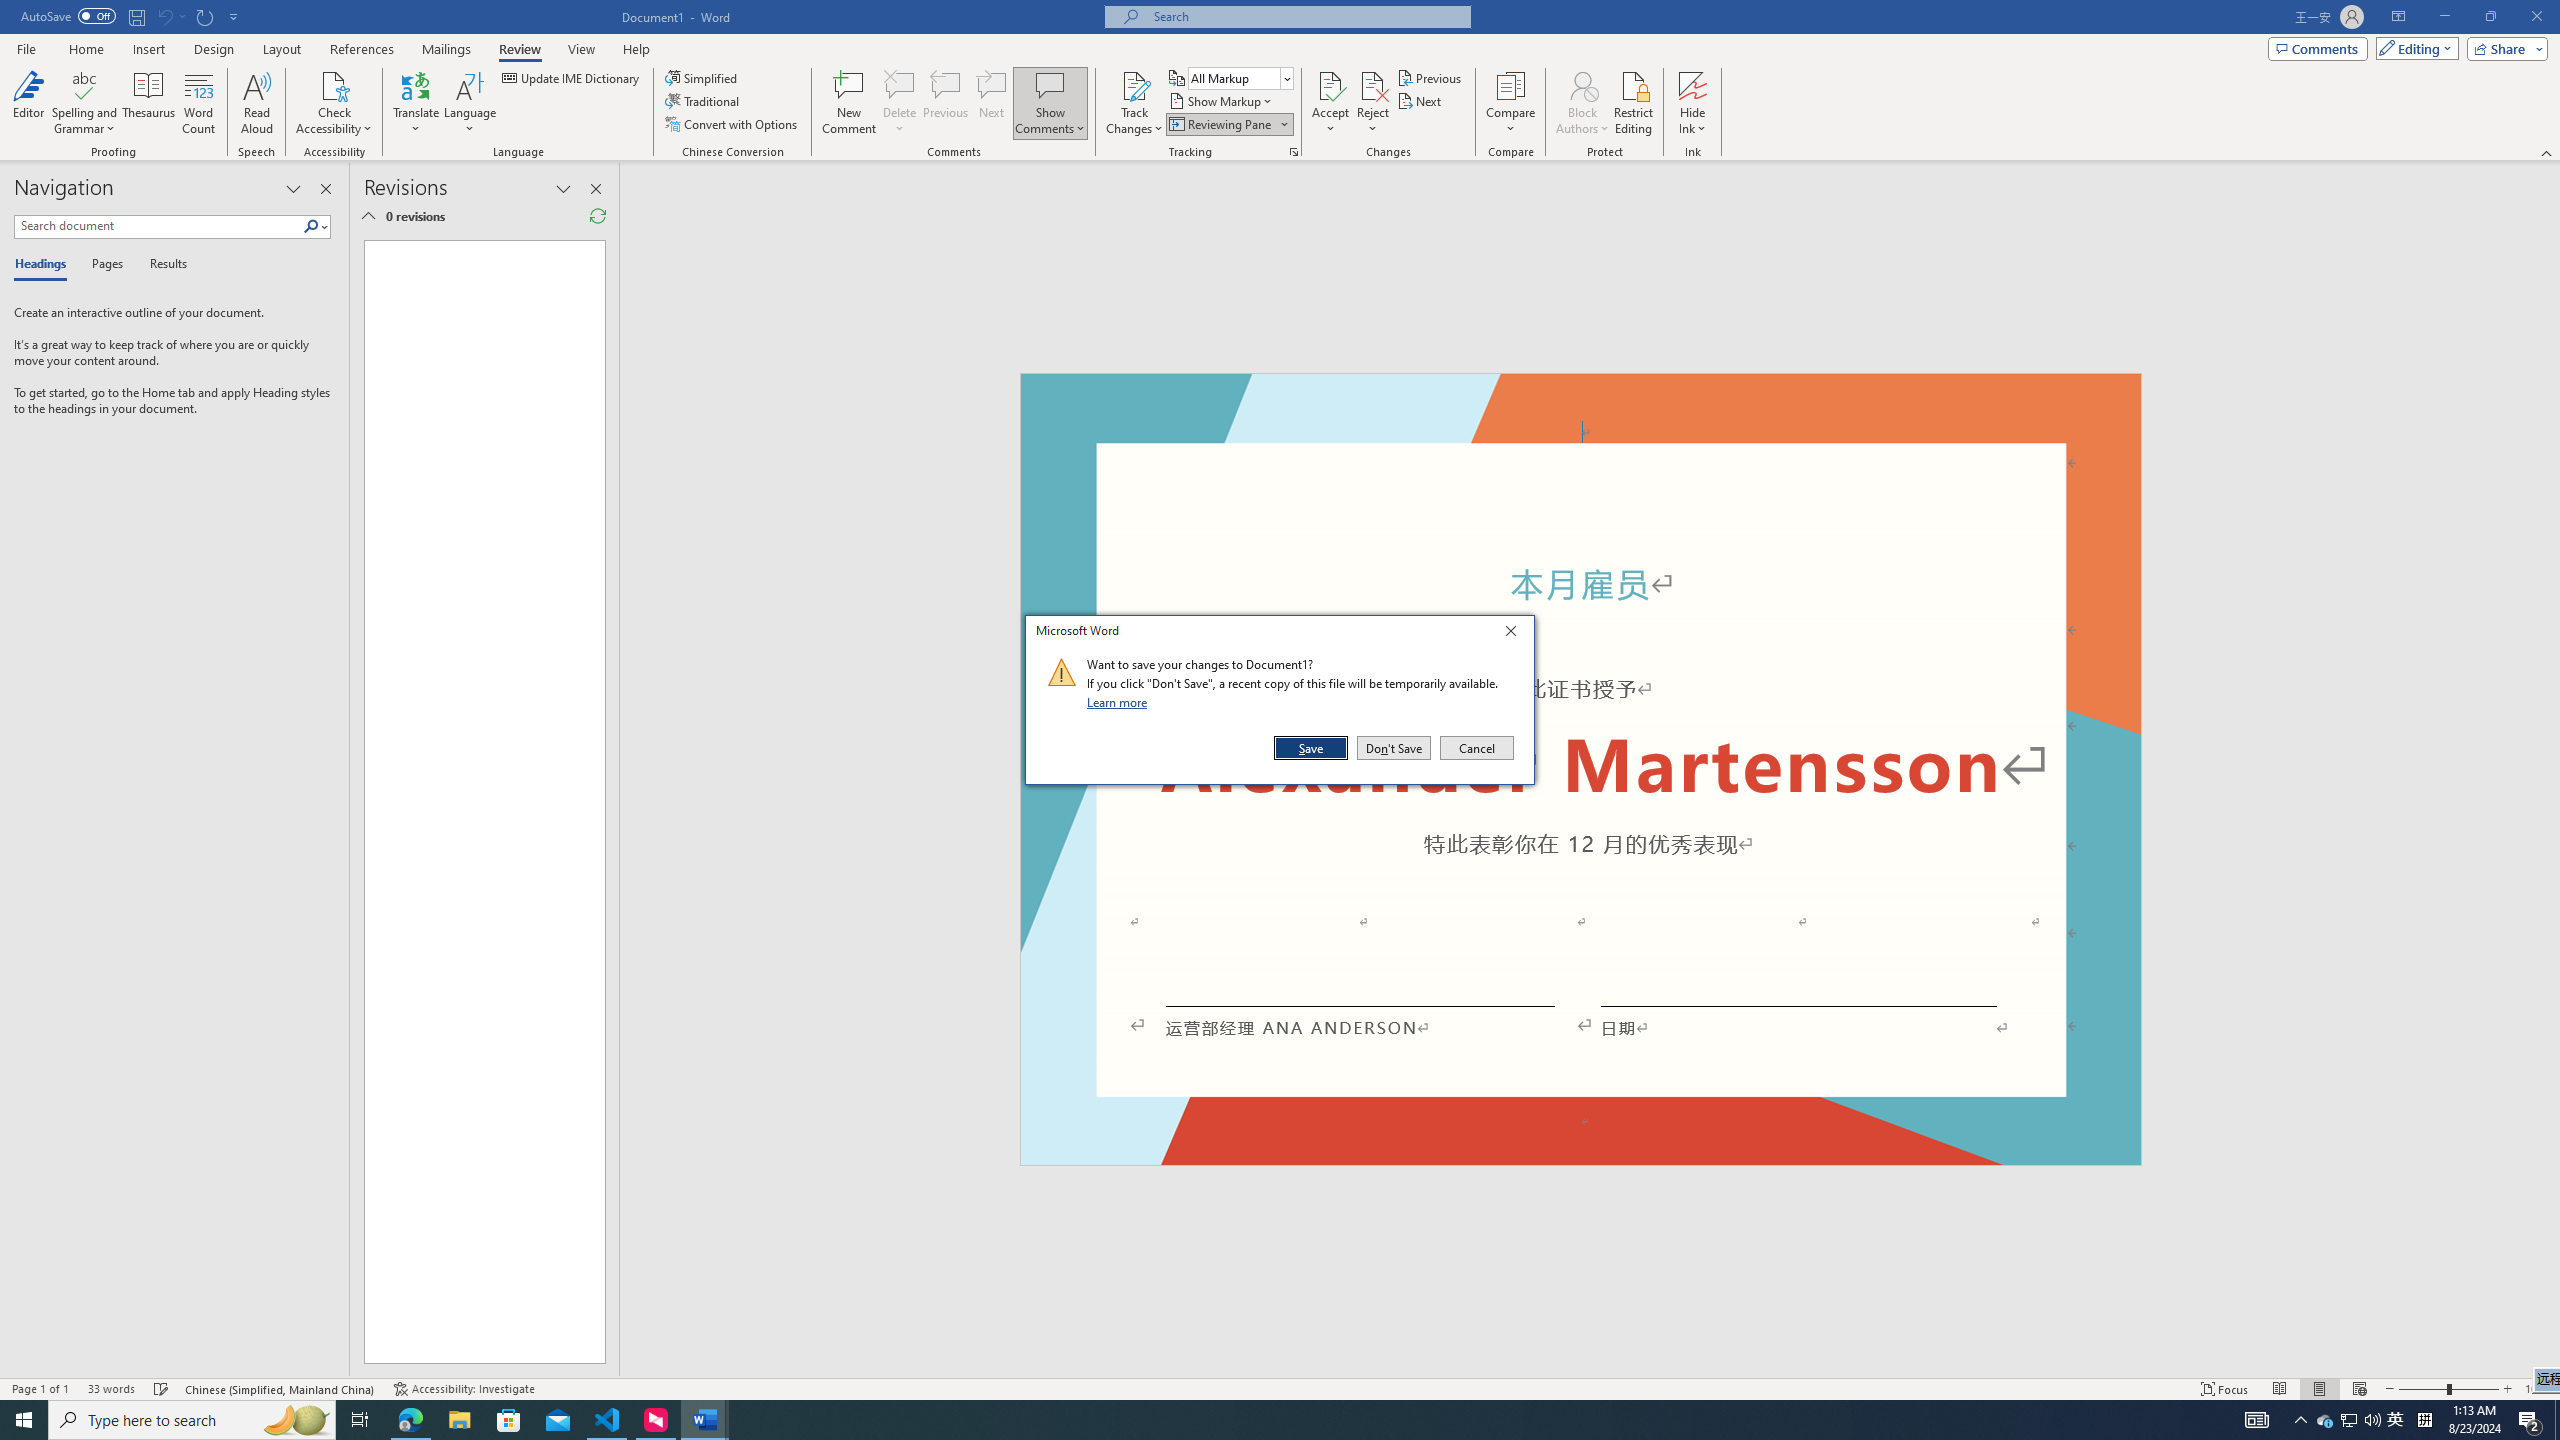 This screenshot has width=2560, height=1440. What do you see at coordinates (150, 103) in the screenshot?
I see `Show desktop` at bounding box center [150, 103].